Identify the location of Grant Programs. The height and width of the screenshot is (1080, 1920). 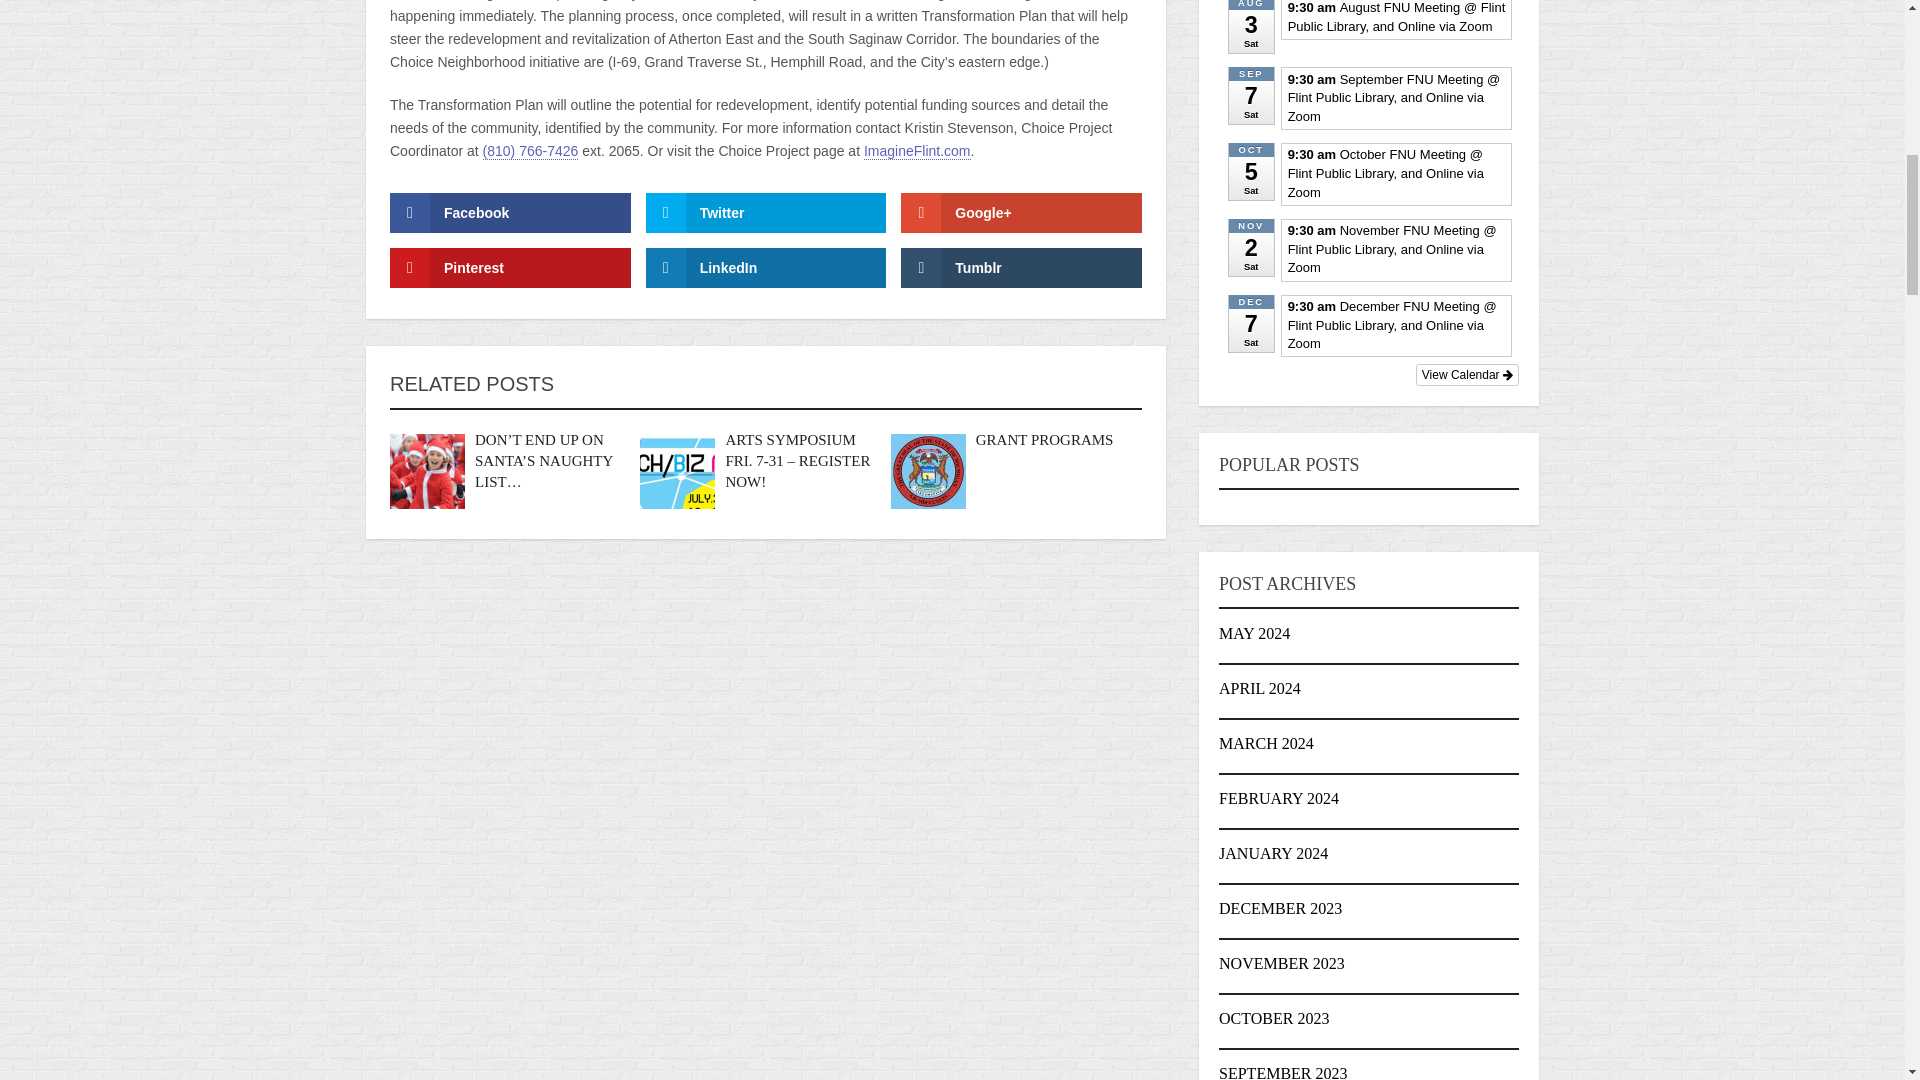
(928, 471).